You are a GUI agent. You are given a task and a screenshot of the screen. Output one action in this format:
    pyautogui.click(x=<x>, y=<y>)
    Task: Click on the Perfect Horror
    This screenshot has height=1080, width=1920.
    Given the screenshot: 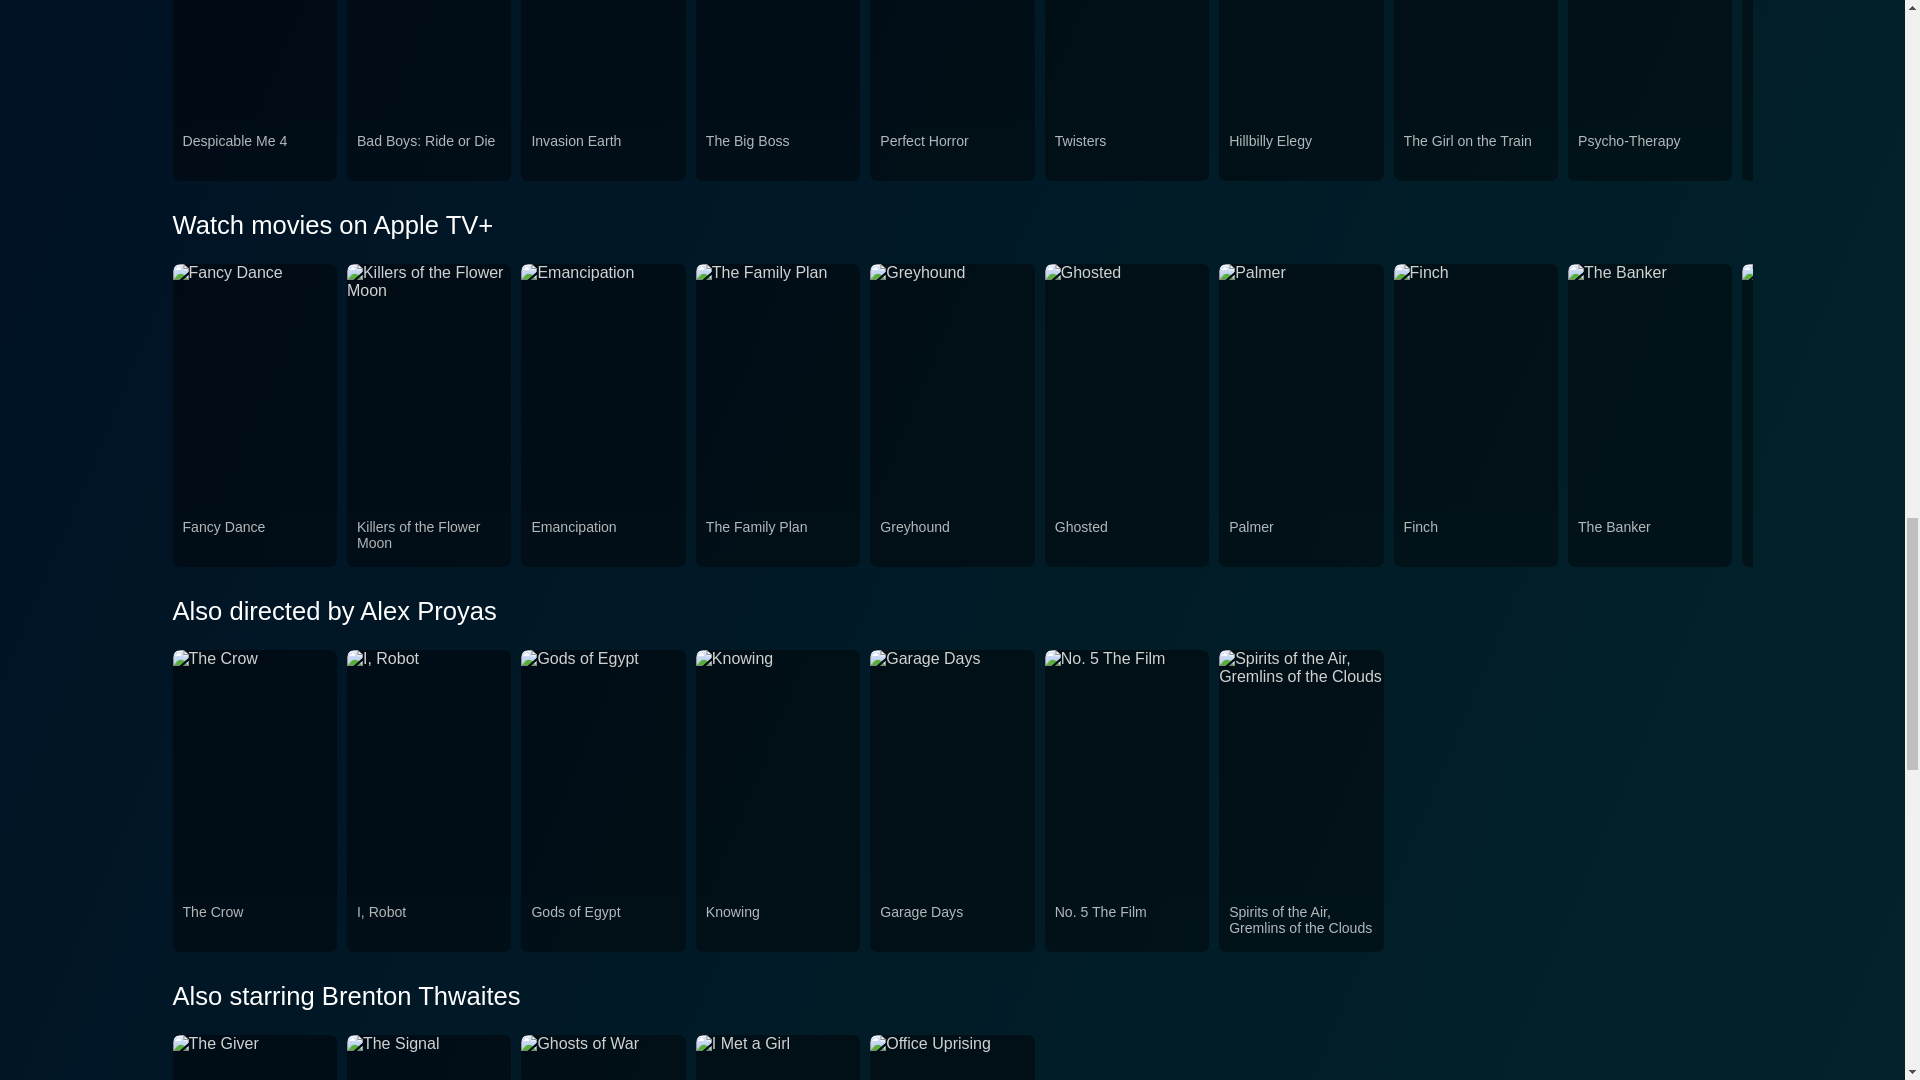 What is the action you would take?
    pyautogui.click(x=951, y=152)
    